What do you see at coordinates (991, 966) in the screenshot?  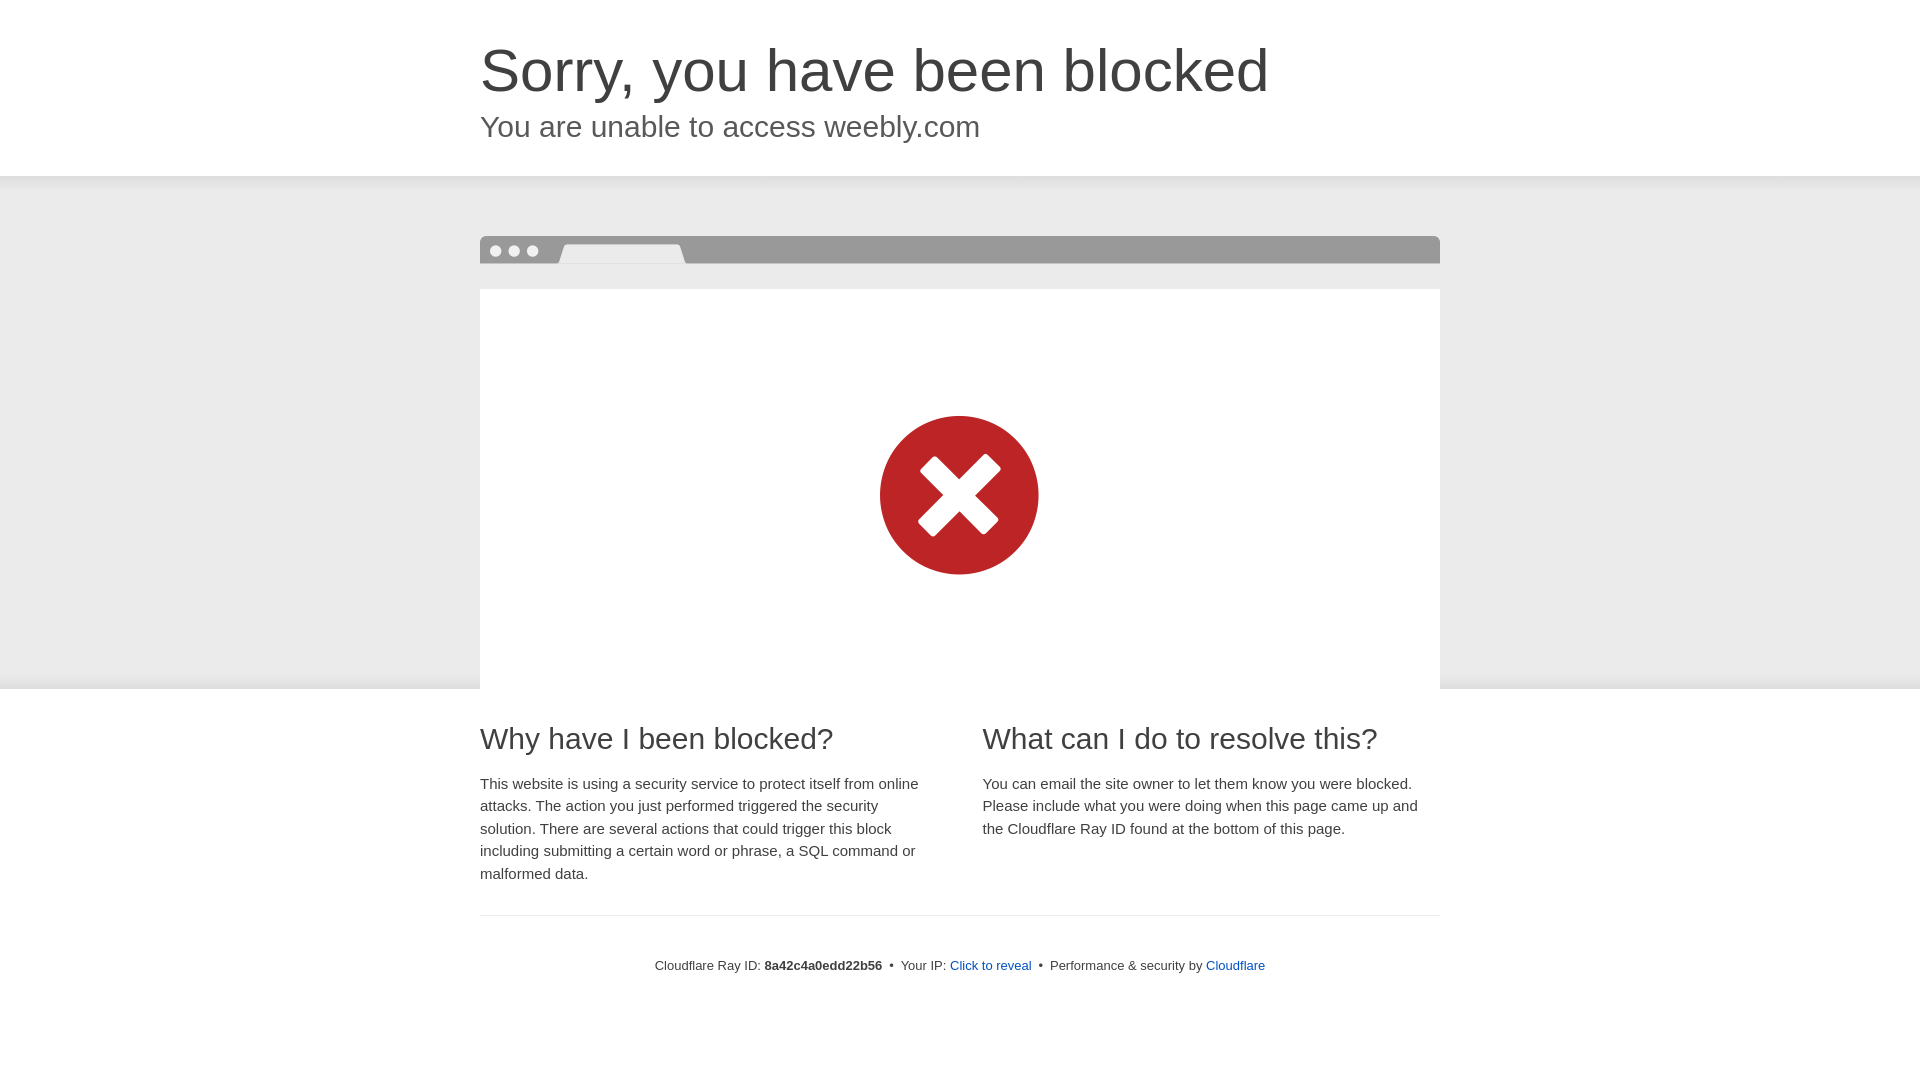 I see `Click to reveal` at bounding box center [991, 966].